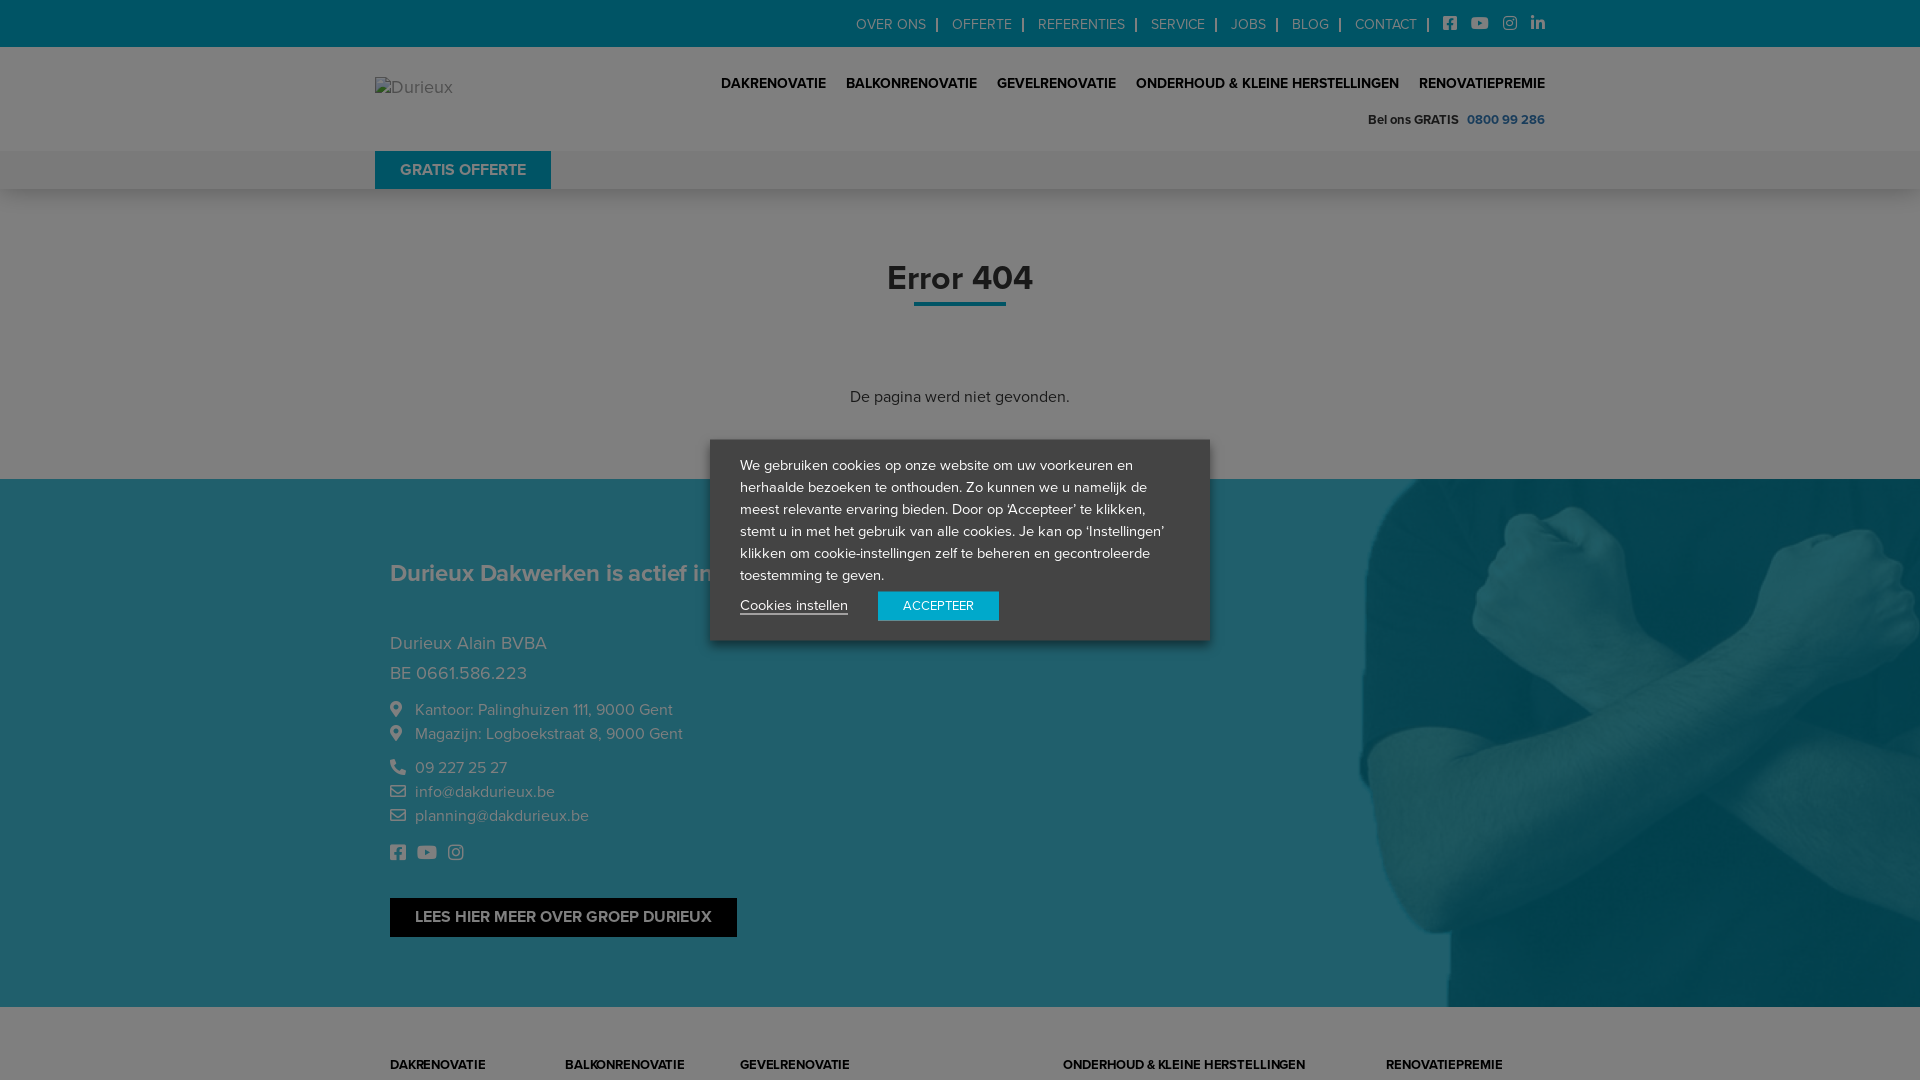  I want to click on LEES HIER MEER OVER GROEP DURIEUX, so click(564, 918).